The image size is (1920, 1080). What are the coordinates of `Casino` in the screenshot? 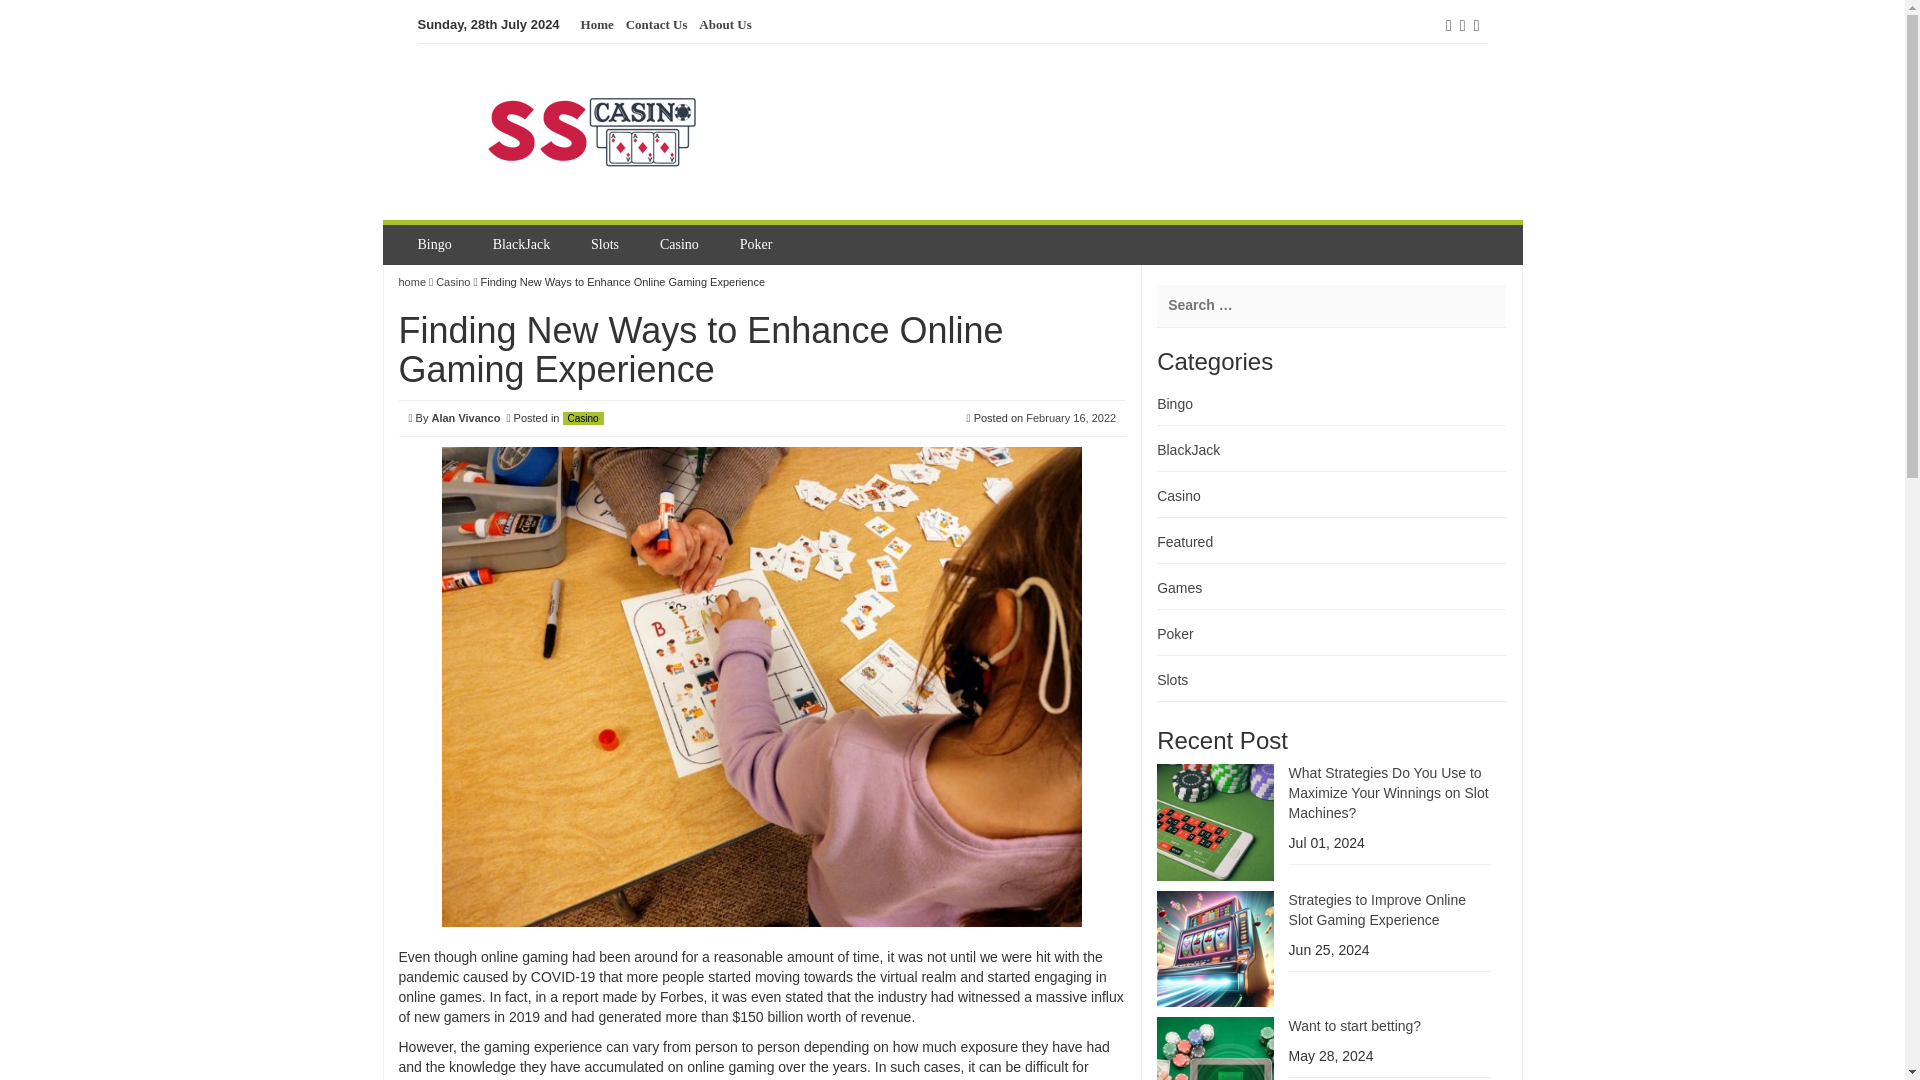 It's located at (1179, 496).